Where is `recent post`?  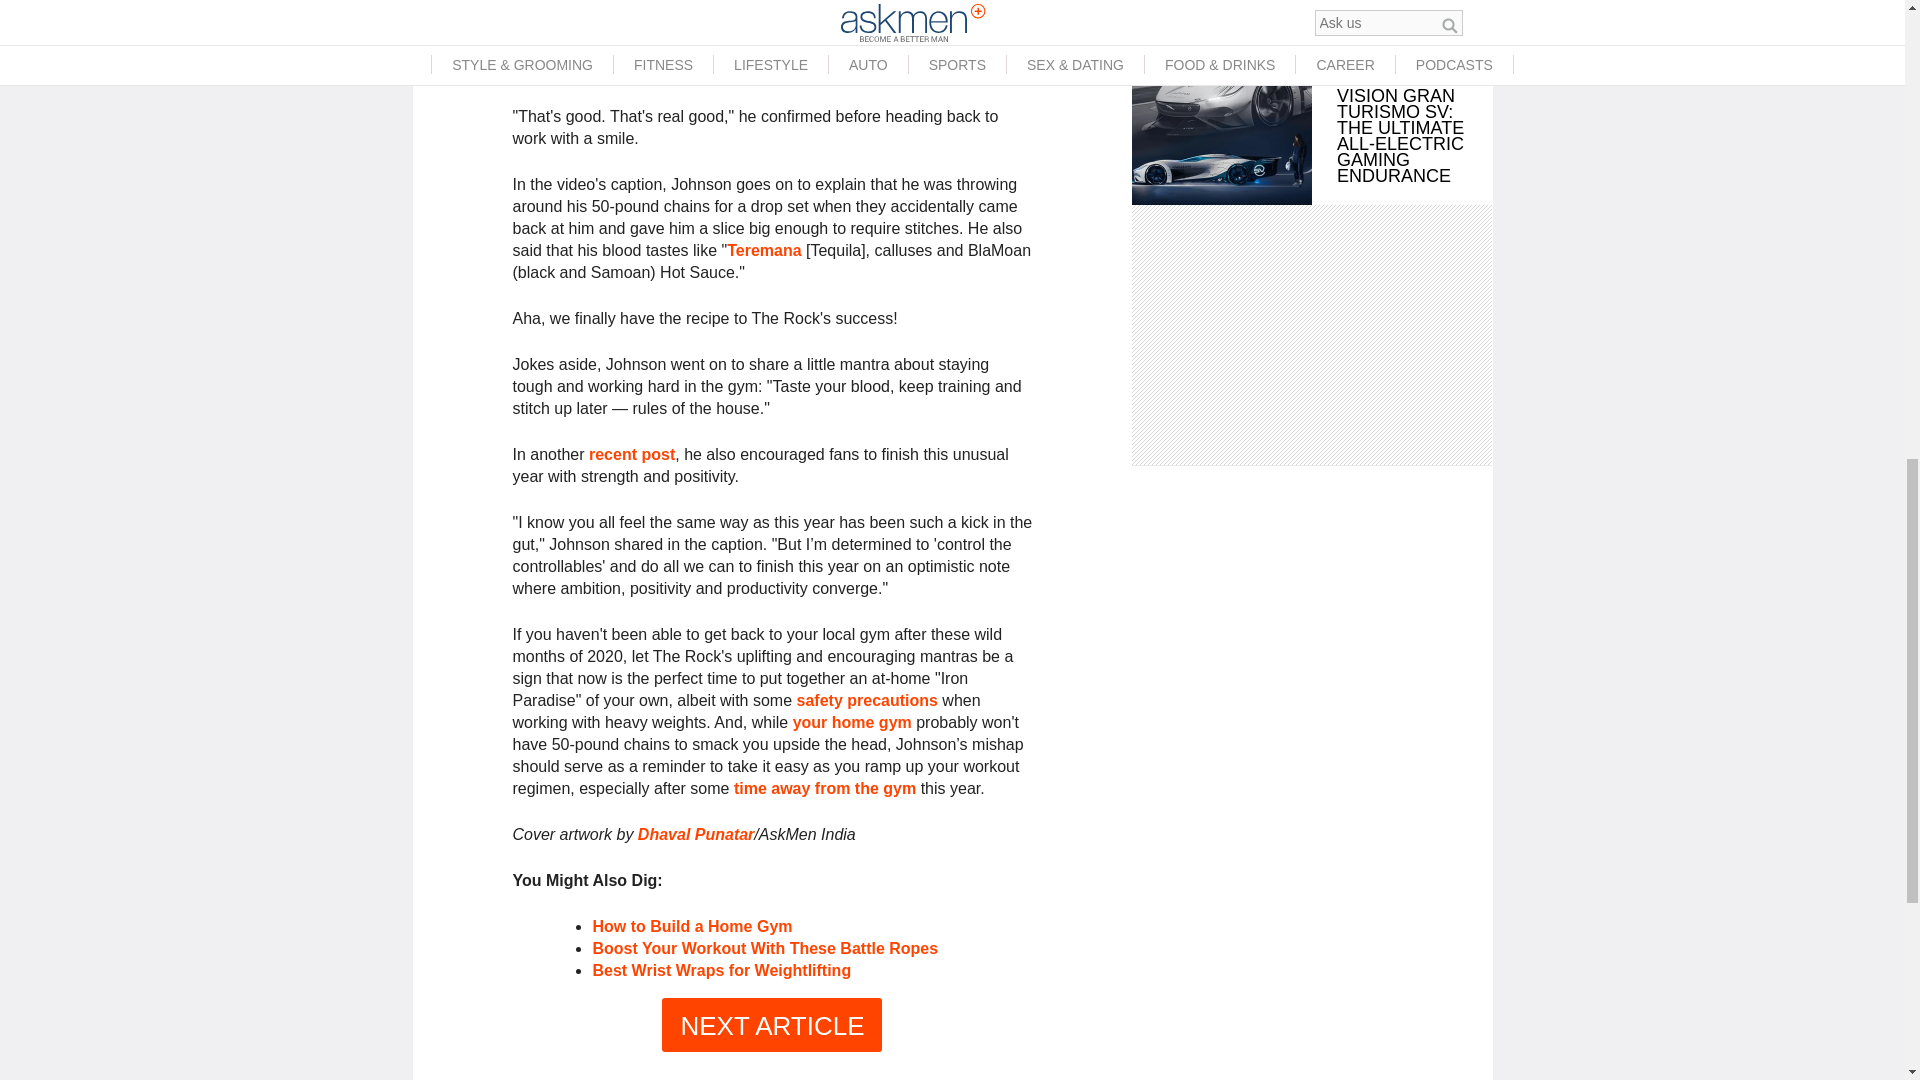
recent post is located at coordinates (632, 454).